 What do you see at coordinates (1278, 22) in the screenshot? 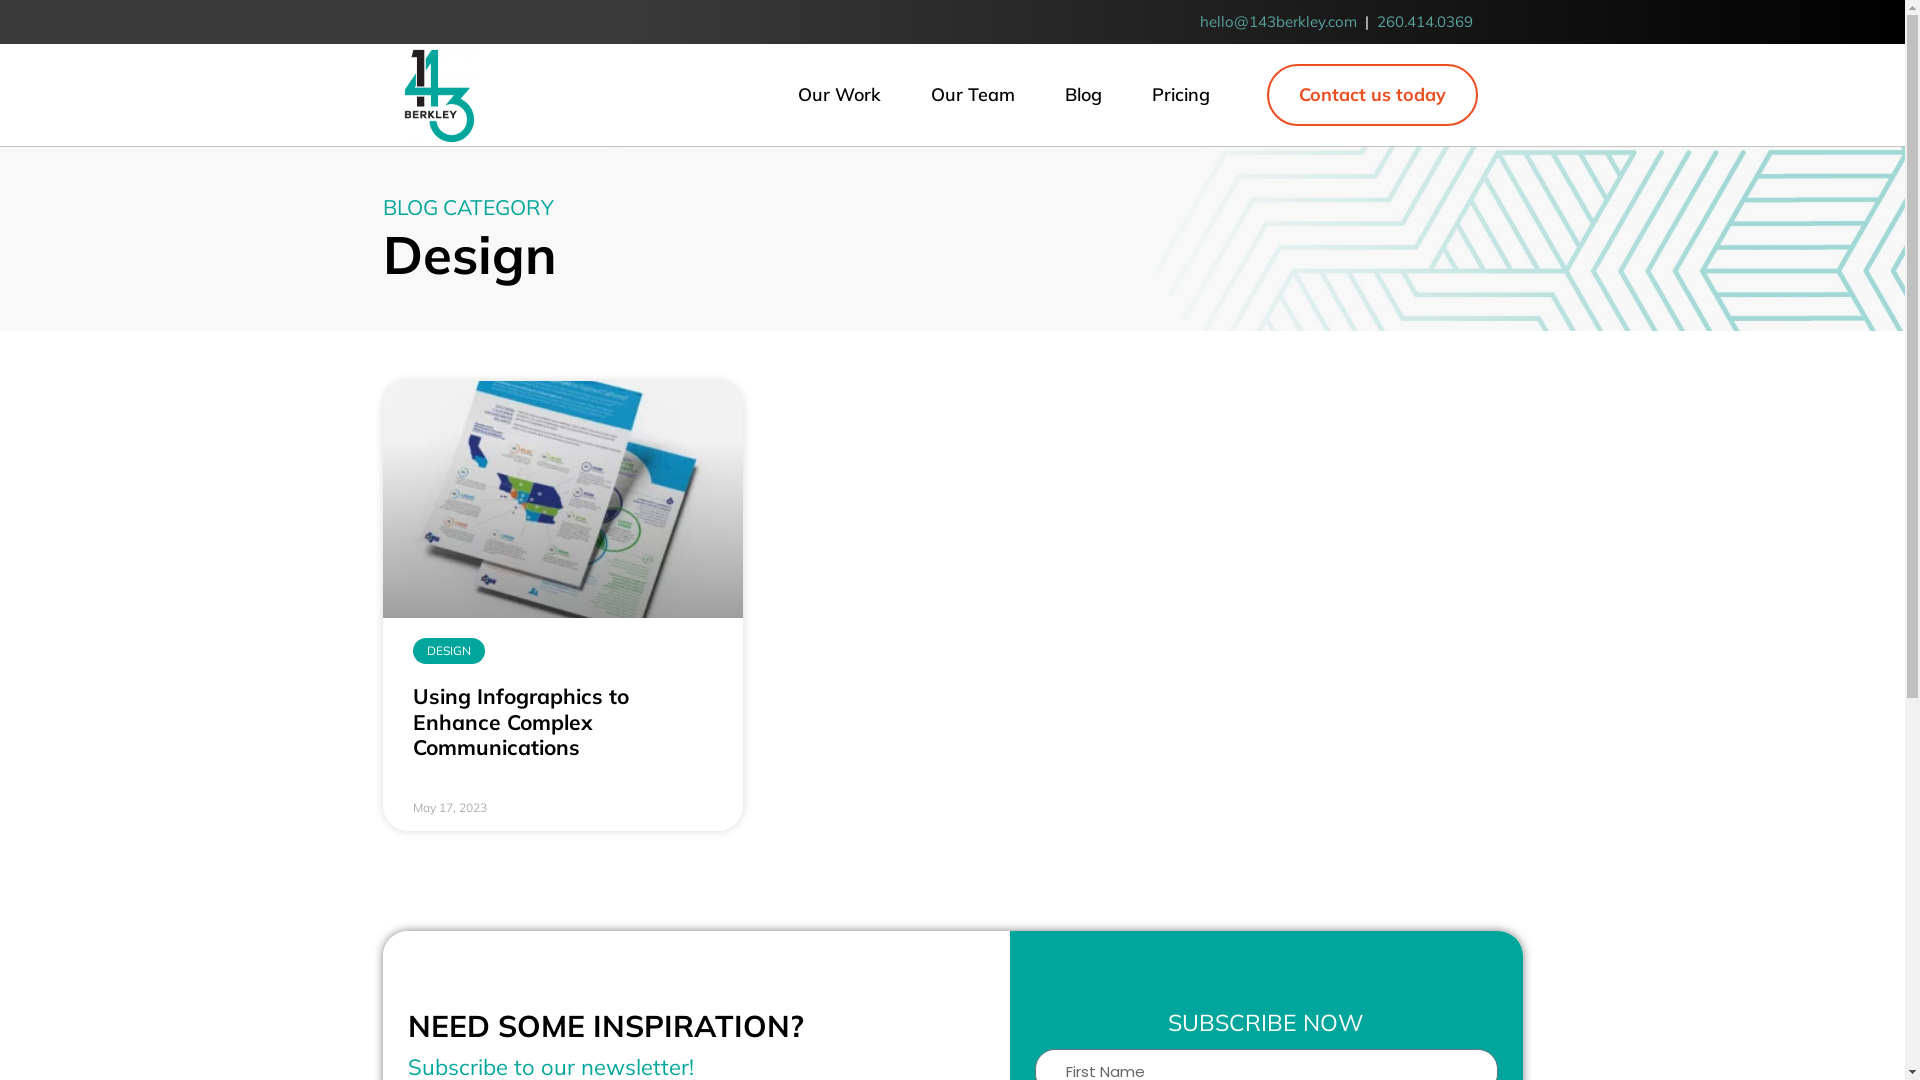
I see `hello@143berkley.com` at bounding box center [1278, 22].